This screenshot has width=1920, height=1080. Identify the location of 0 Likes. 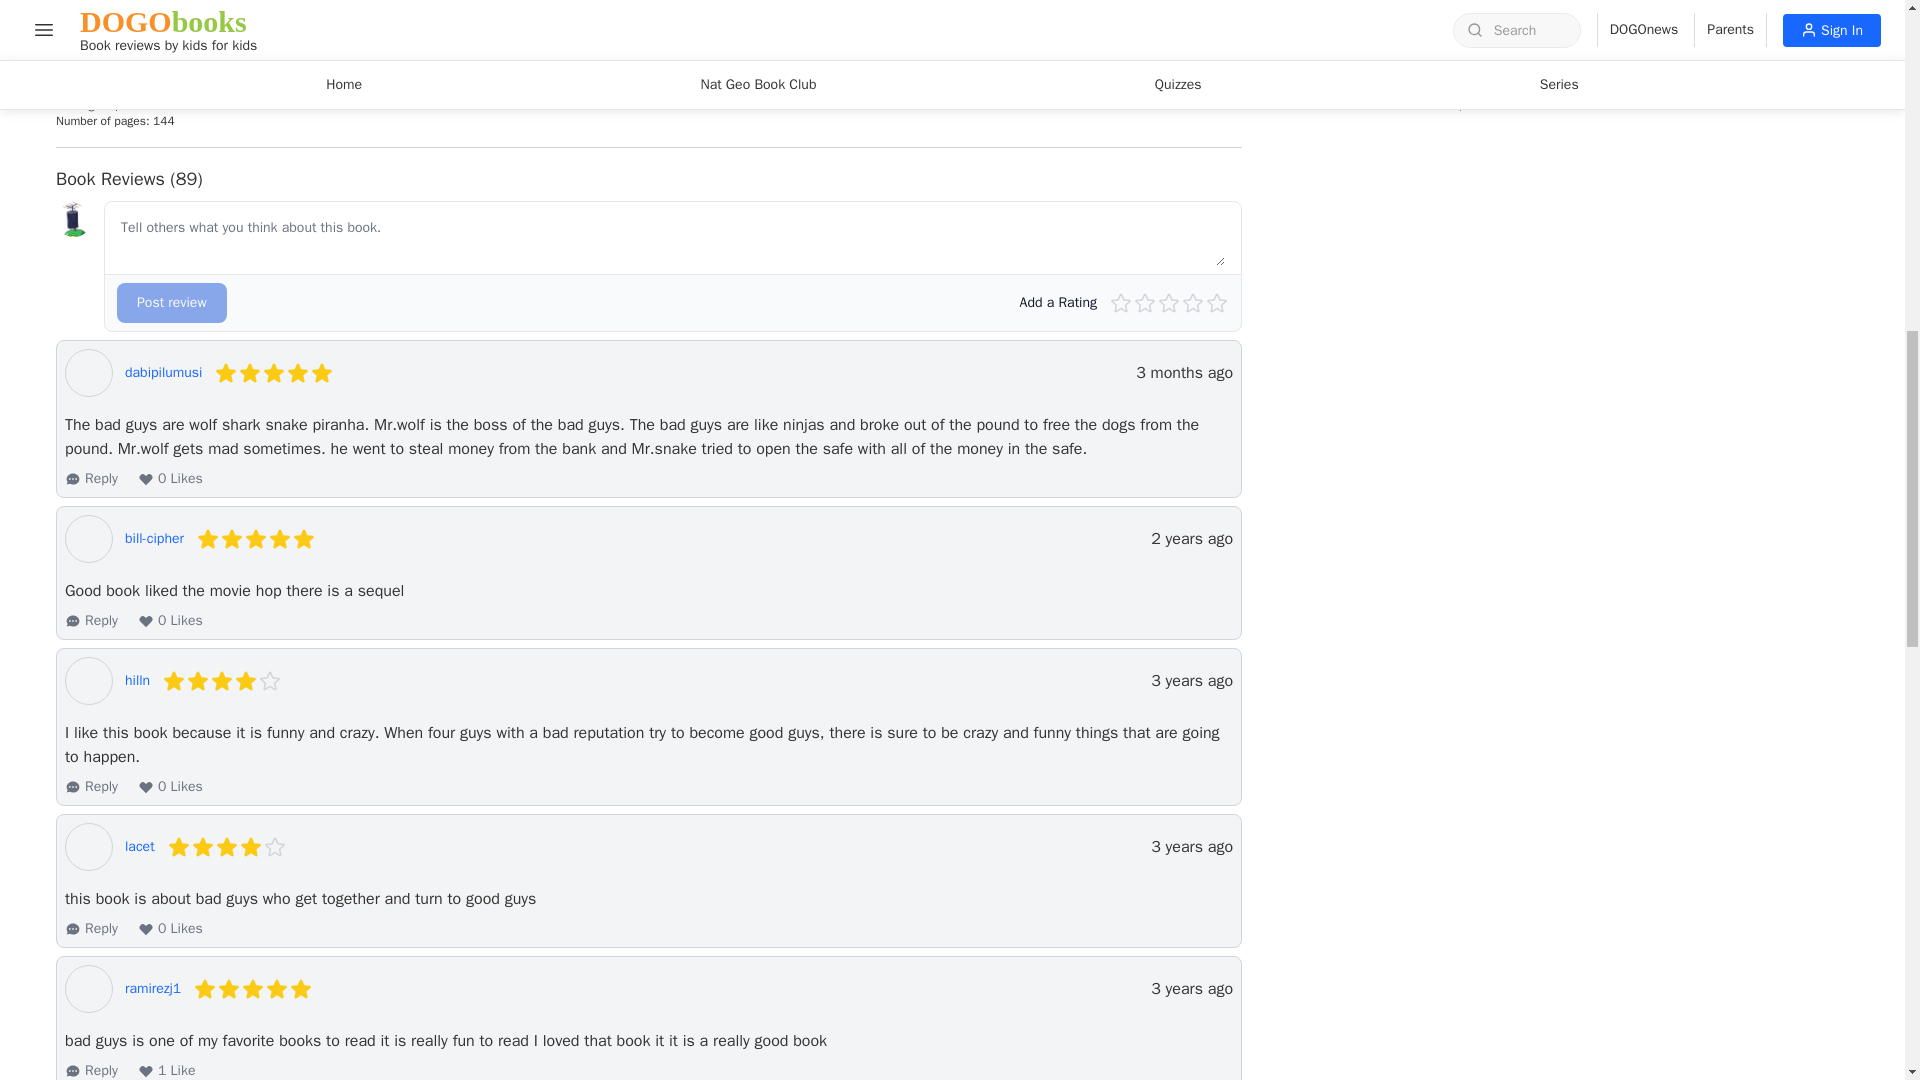
(170, 478).